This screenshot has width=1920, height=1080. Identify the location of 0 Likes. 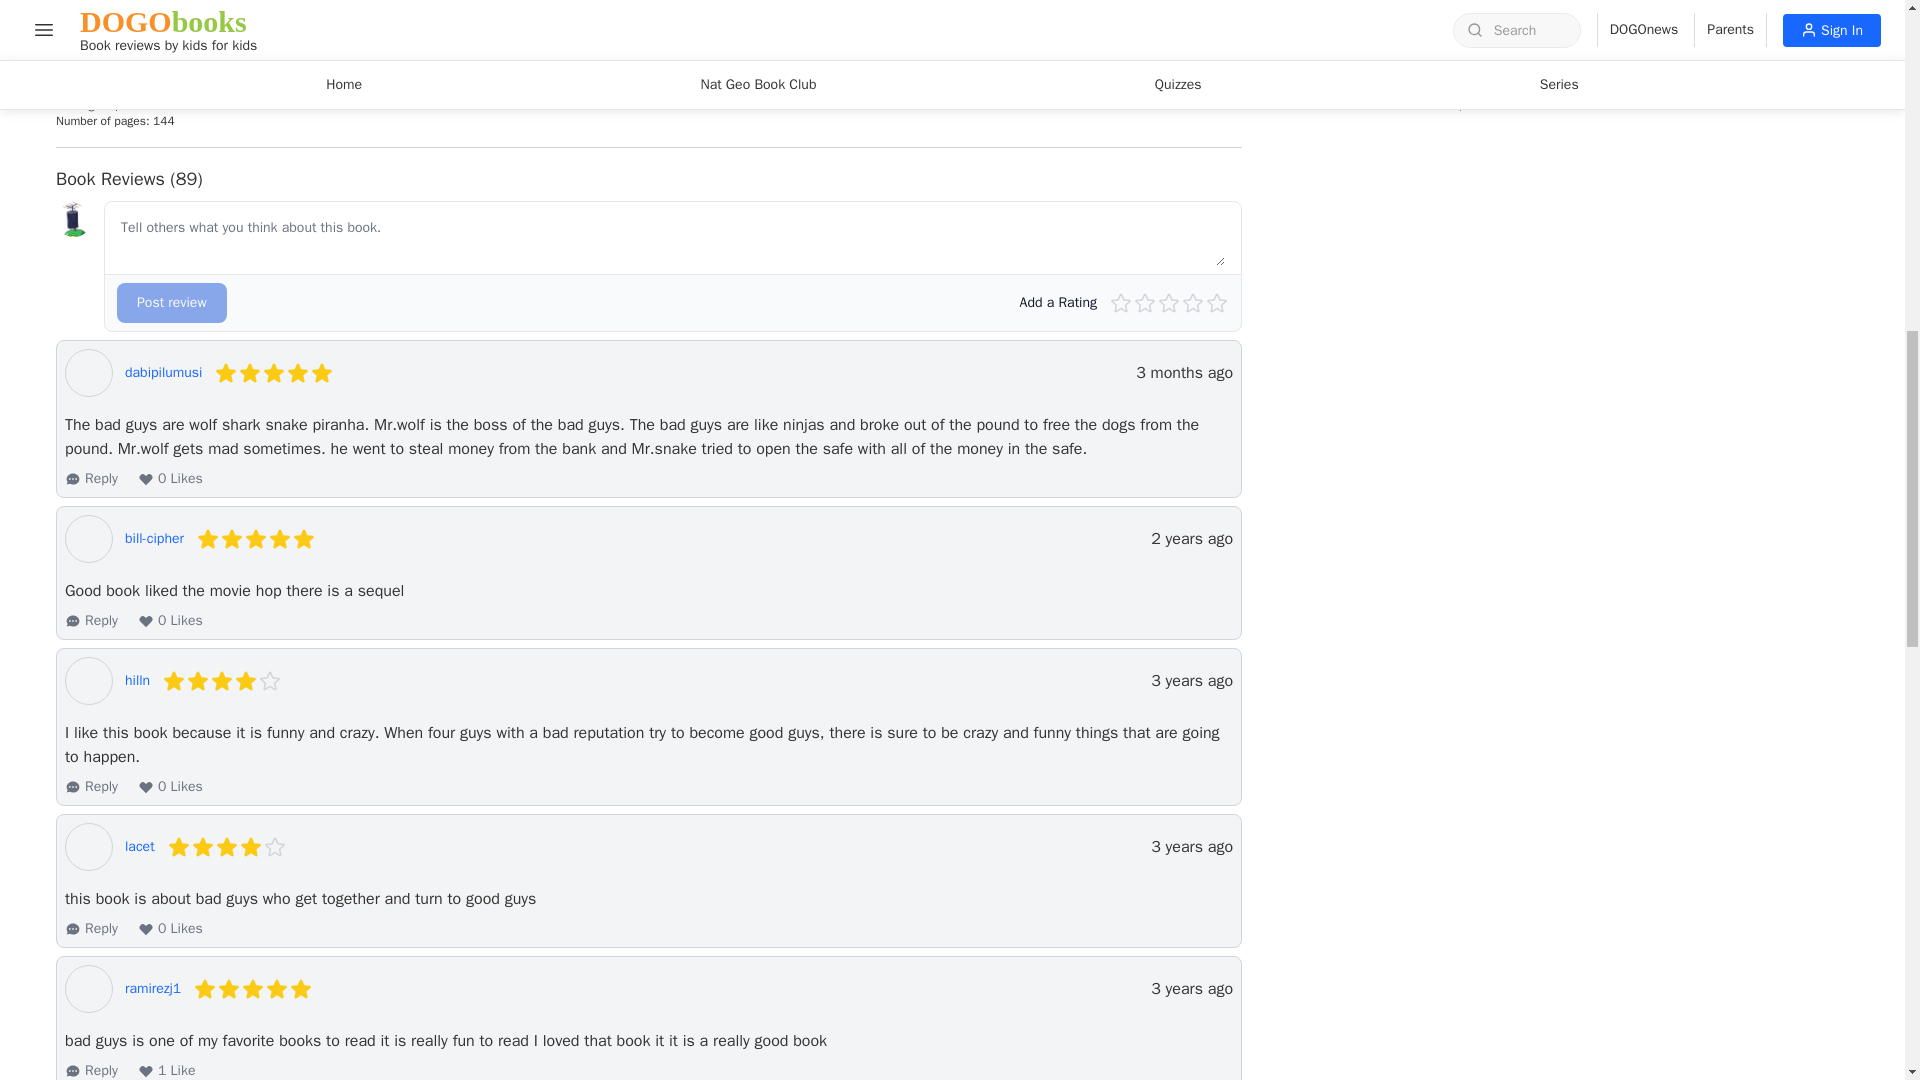
(170, 478).